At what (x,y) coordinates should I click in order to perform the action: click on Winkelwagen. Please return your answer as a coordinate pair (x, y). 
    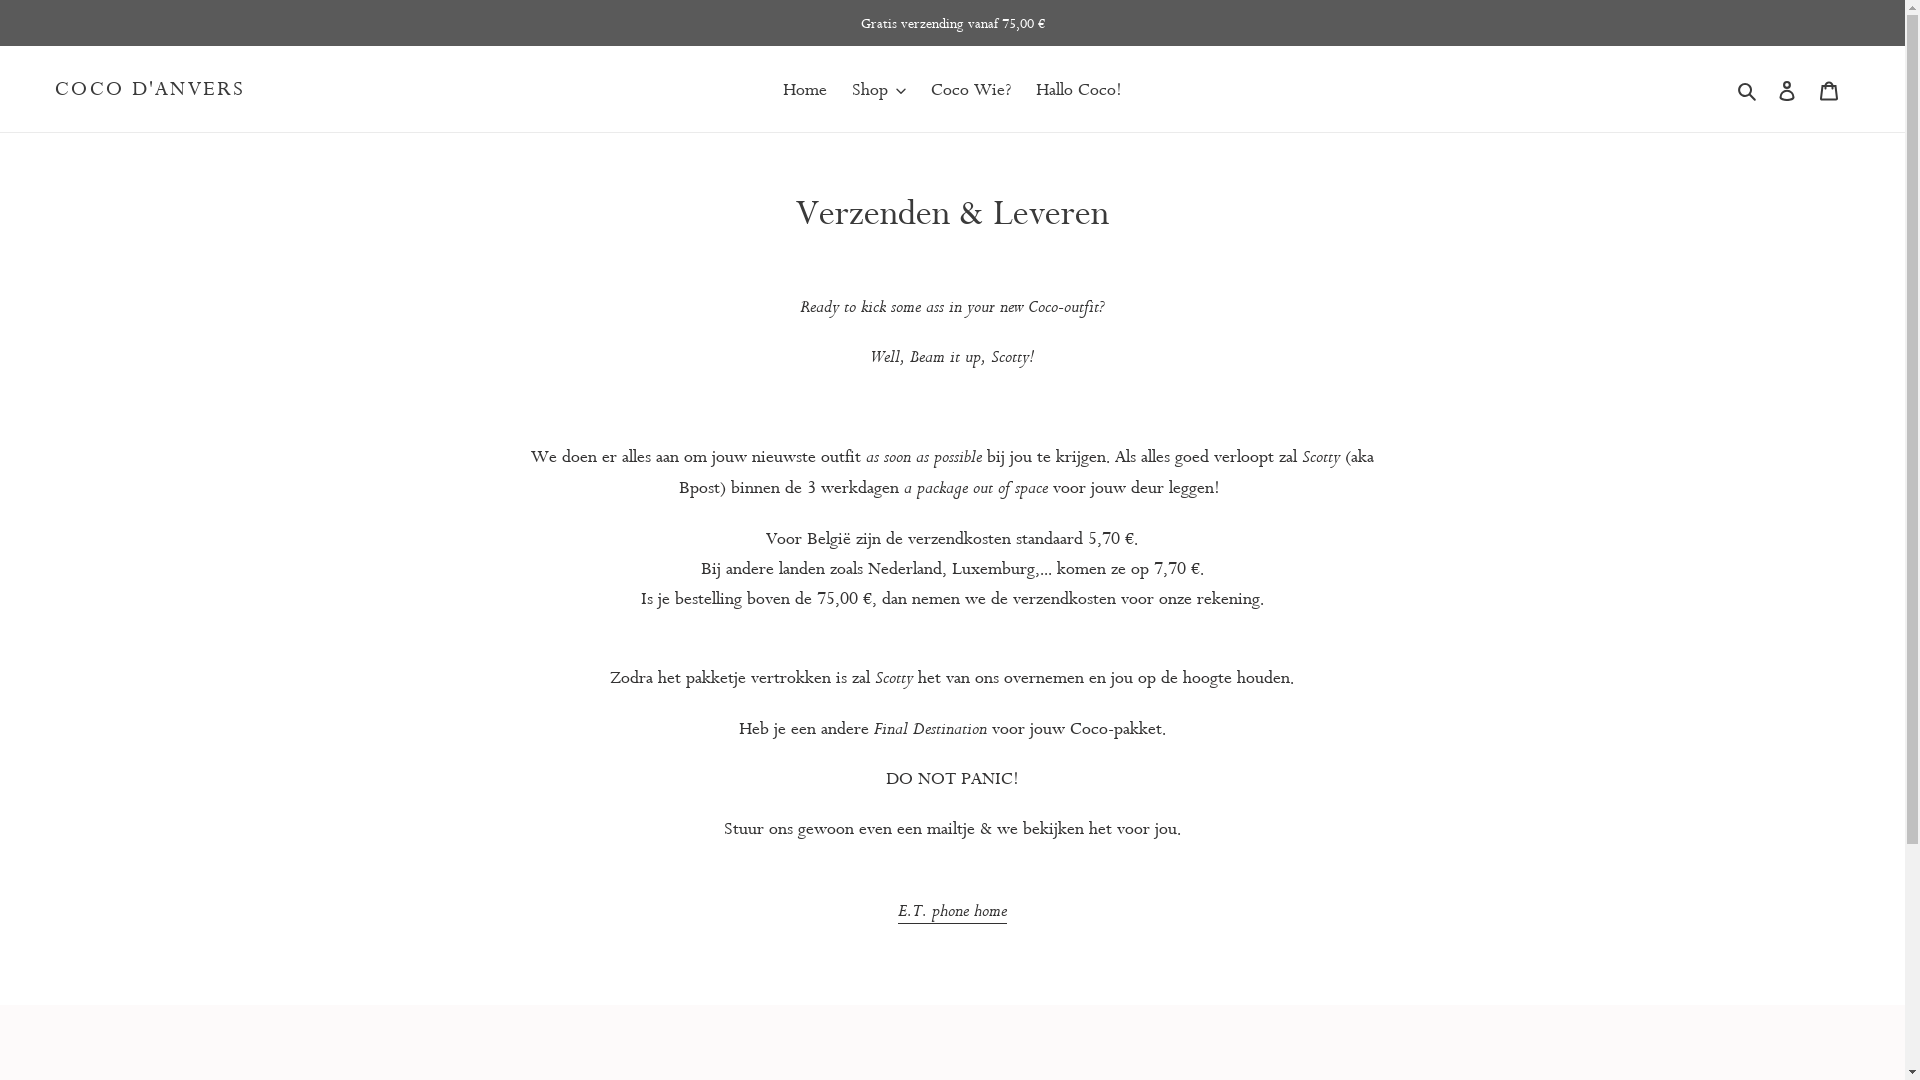
    Looking at the image, I should click on (1829, 89).